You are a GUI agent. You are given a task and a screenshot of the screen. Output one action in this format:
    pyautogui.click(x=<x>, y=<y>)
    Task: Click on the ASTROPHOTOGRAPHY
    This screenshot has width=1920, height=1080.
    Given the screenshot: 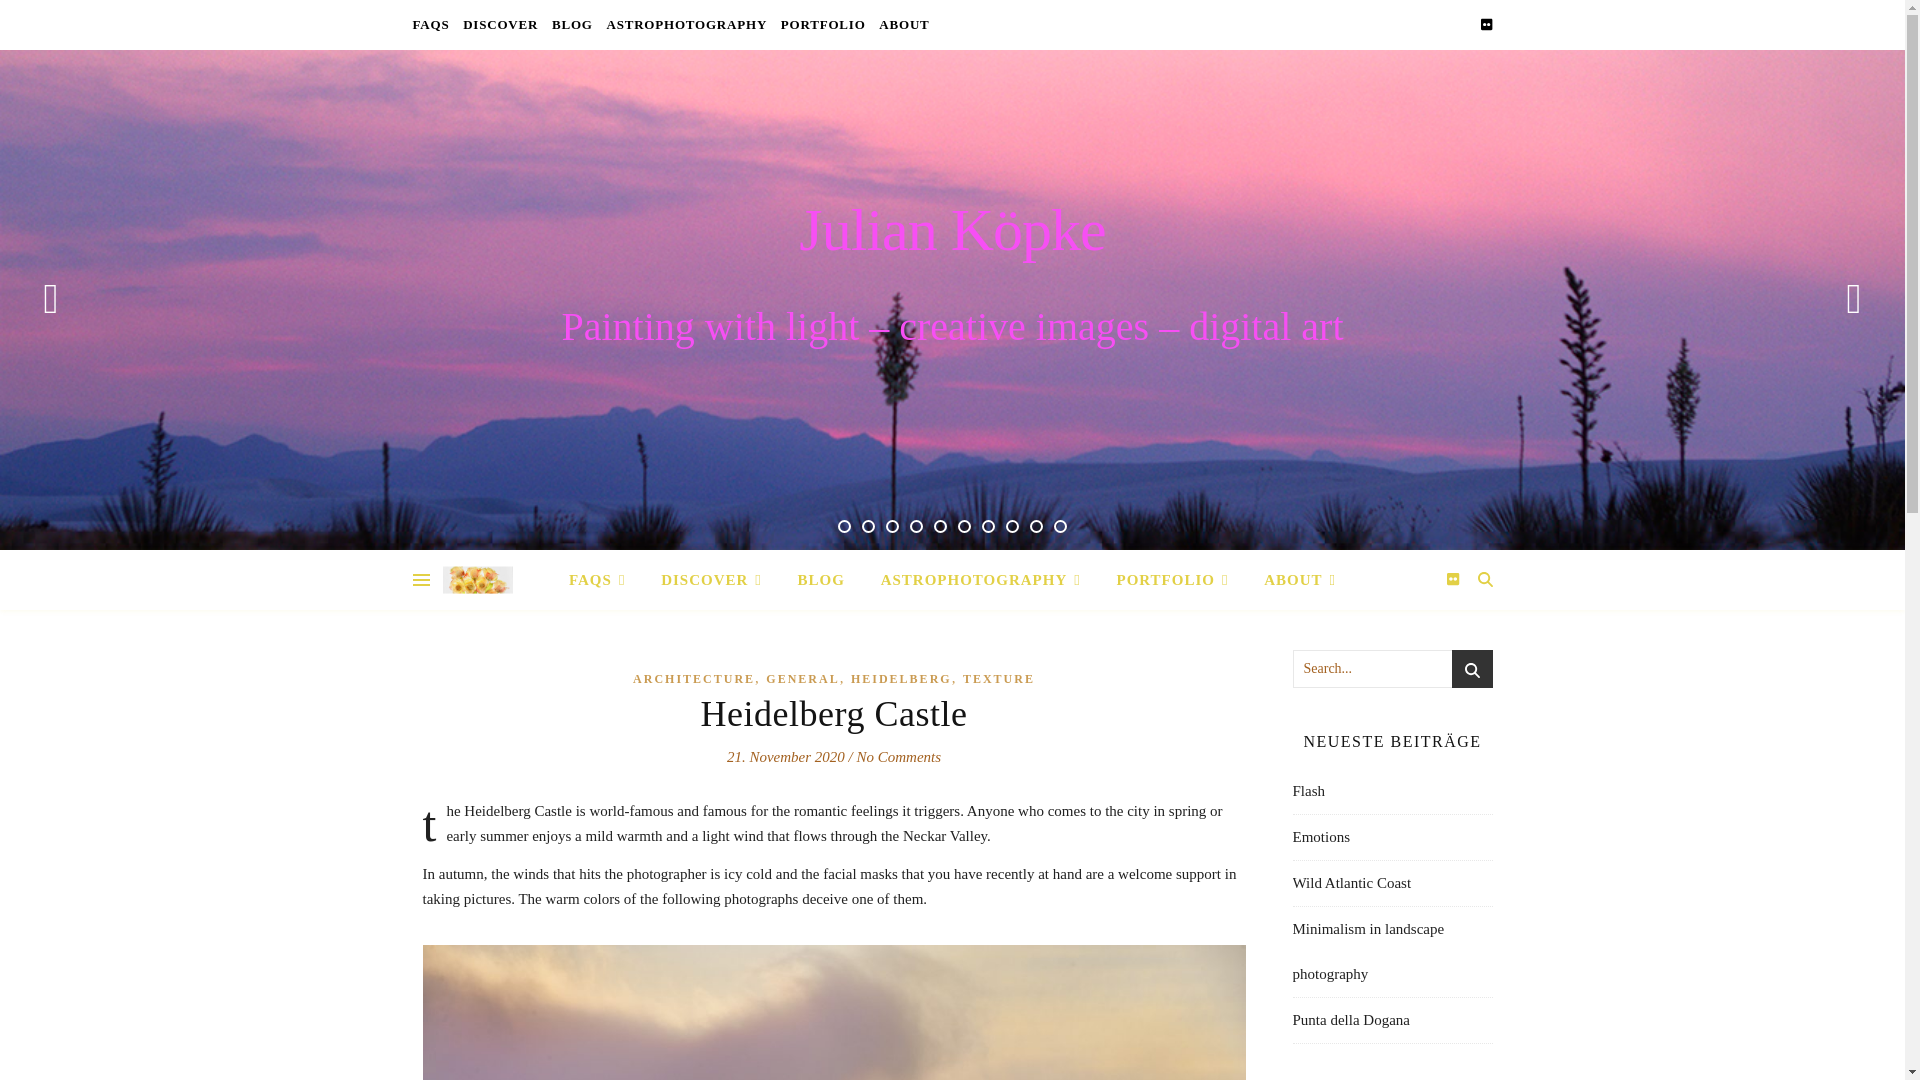 What is the action you would take?
    pyautogui.click(x=686, y=24)
    